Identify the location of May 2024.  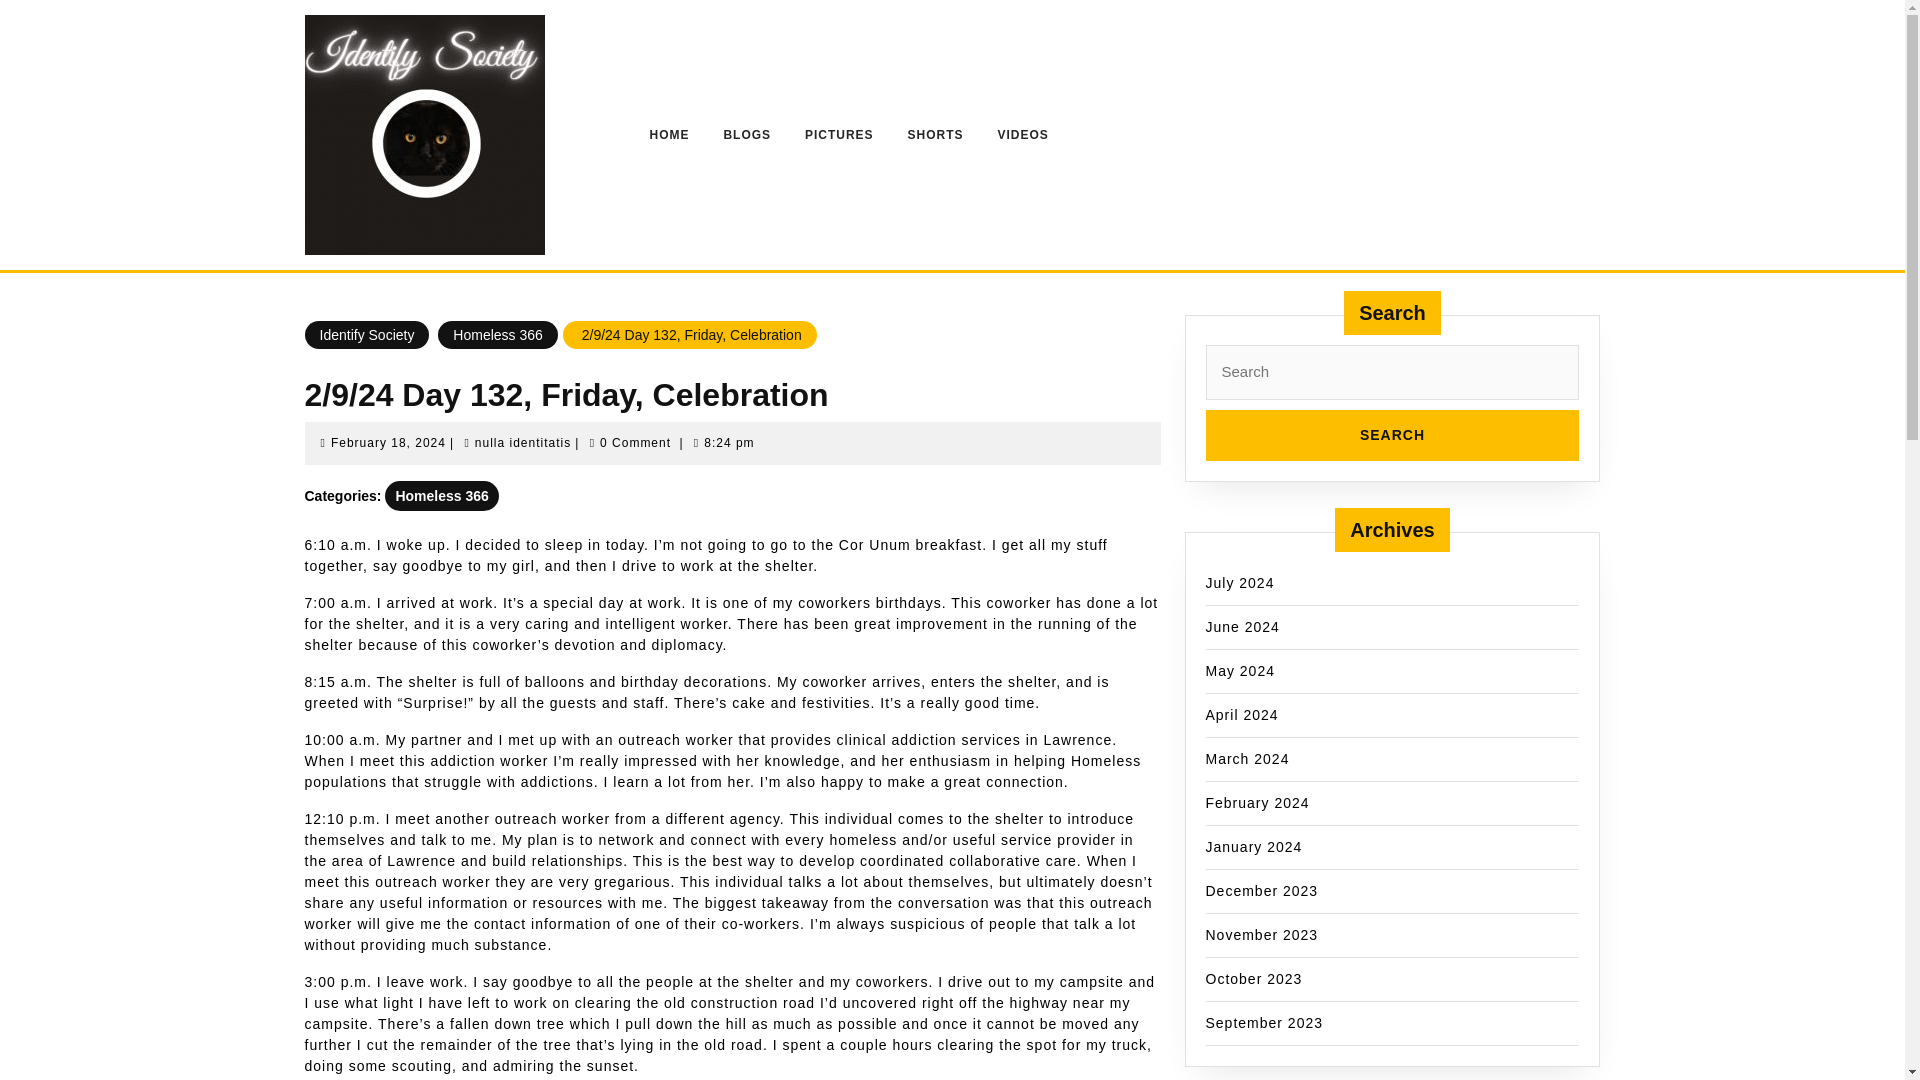
(1257, 802).